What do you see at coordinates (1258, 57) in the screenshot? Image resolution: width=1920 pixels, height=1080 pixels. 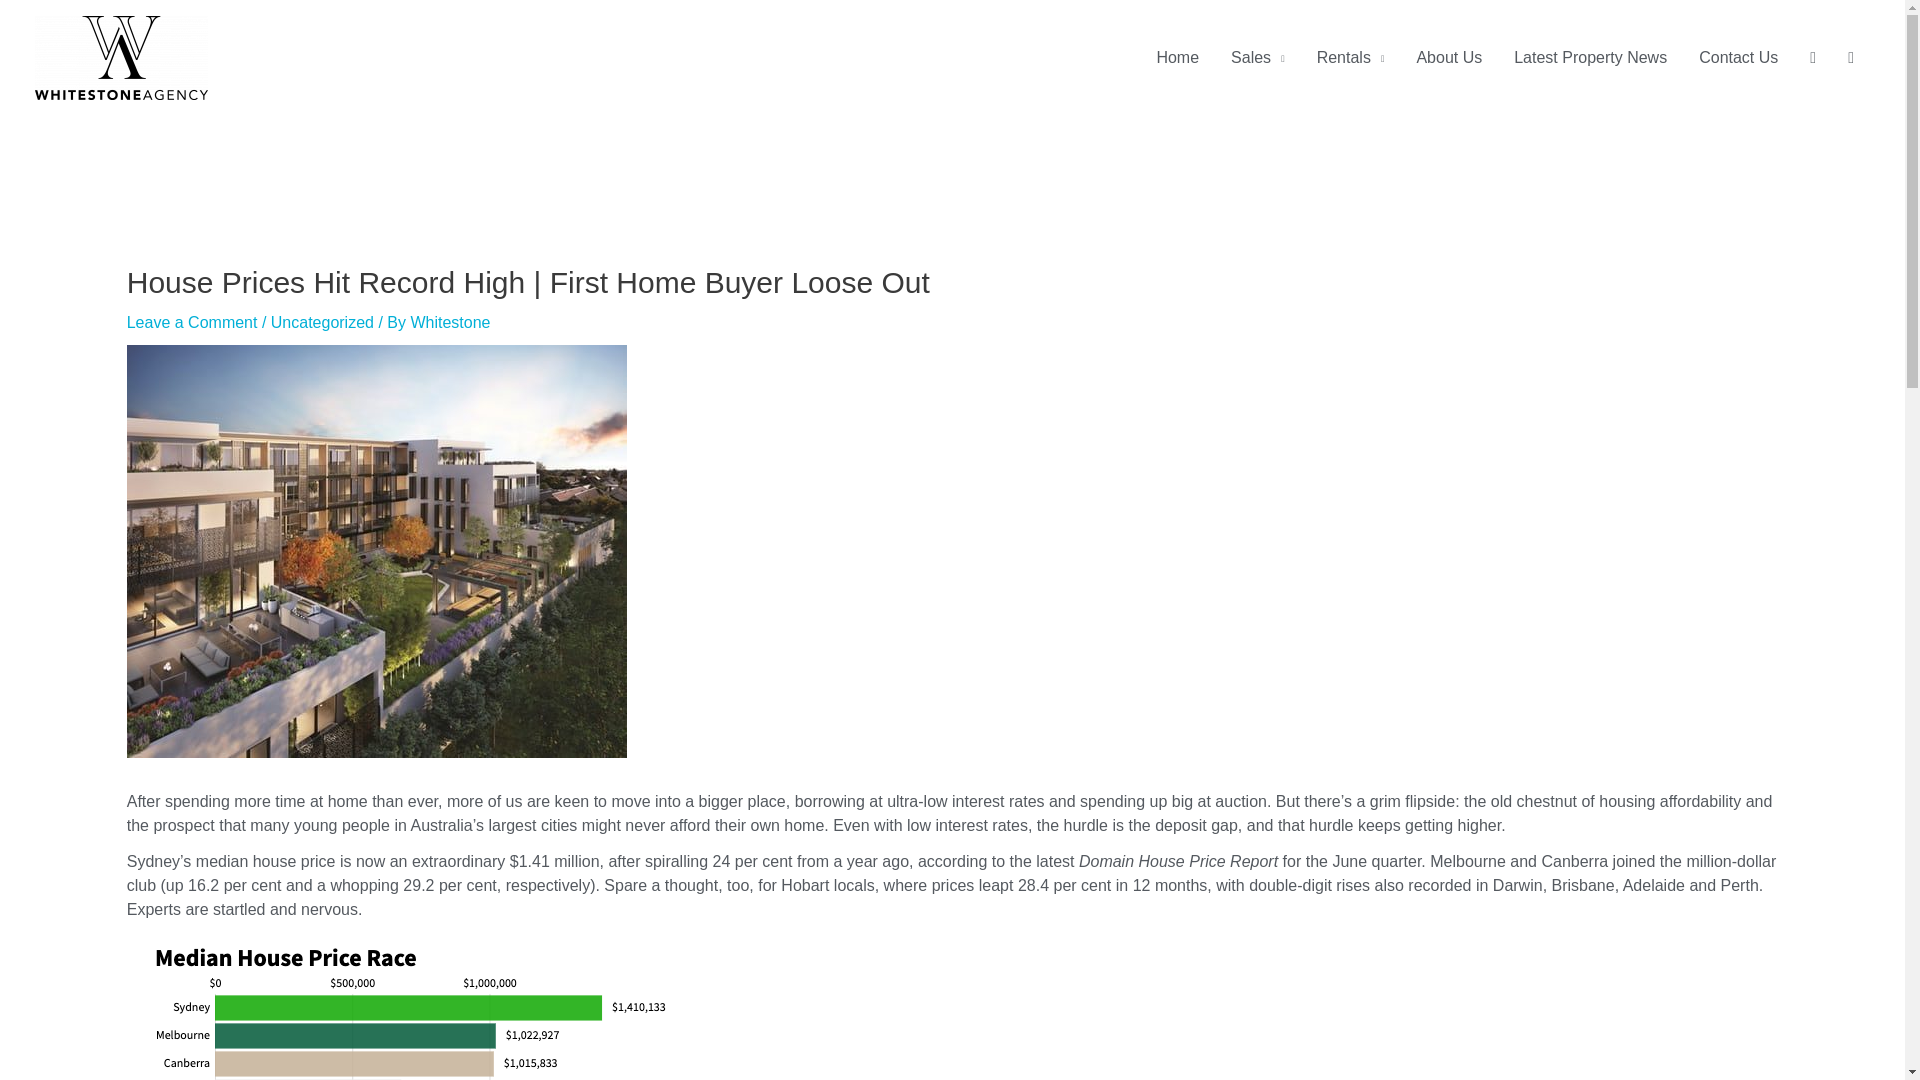 I see `Sales` at bounding box center [1258, 57].